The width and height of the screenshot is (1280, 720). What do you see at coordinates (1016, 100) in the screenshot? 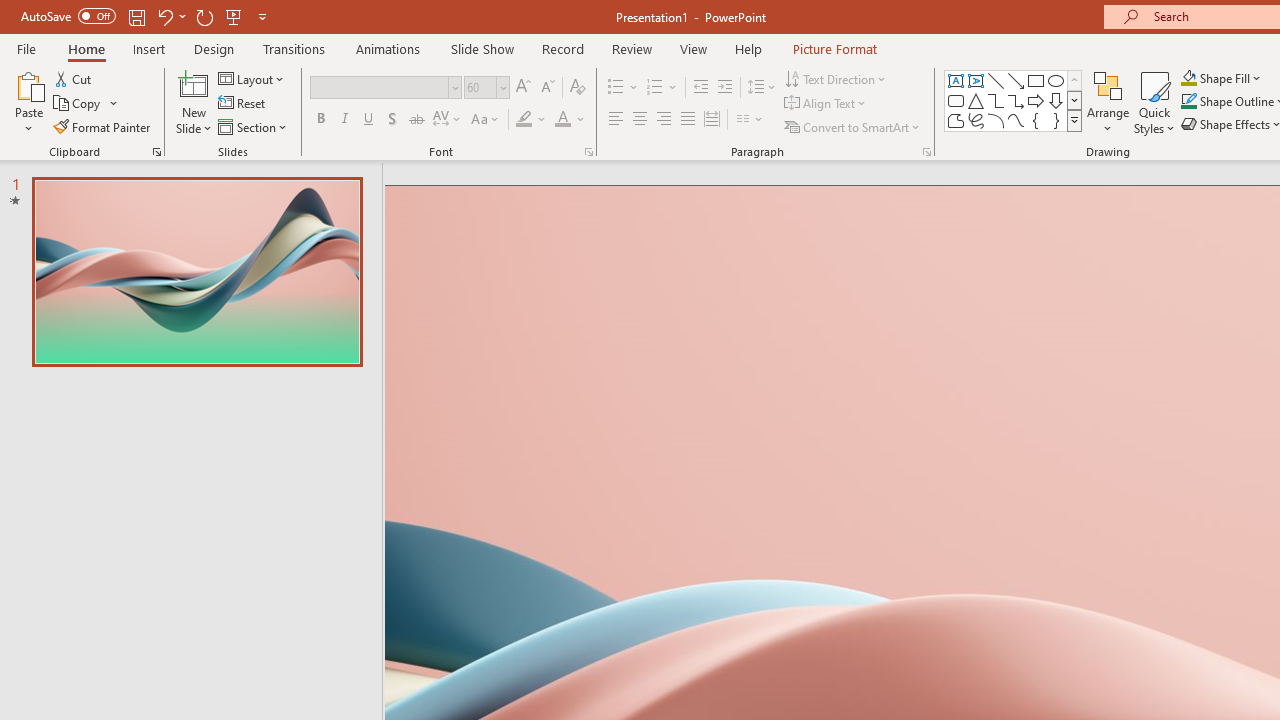
I see `Connector: Elbow Arrow` at bounding box center [1016, 100].